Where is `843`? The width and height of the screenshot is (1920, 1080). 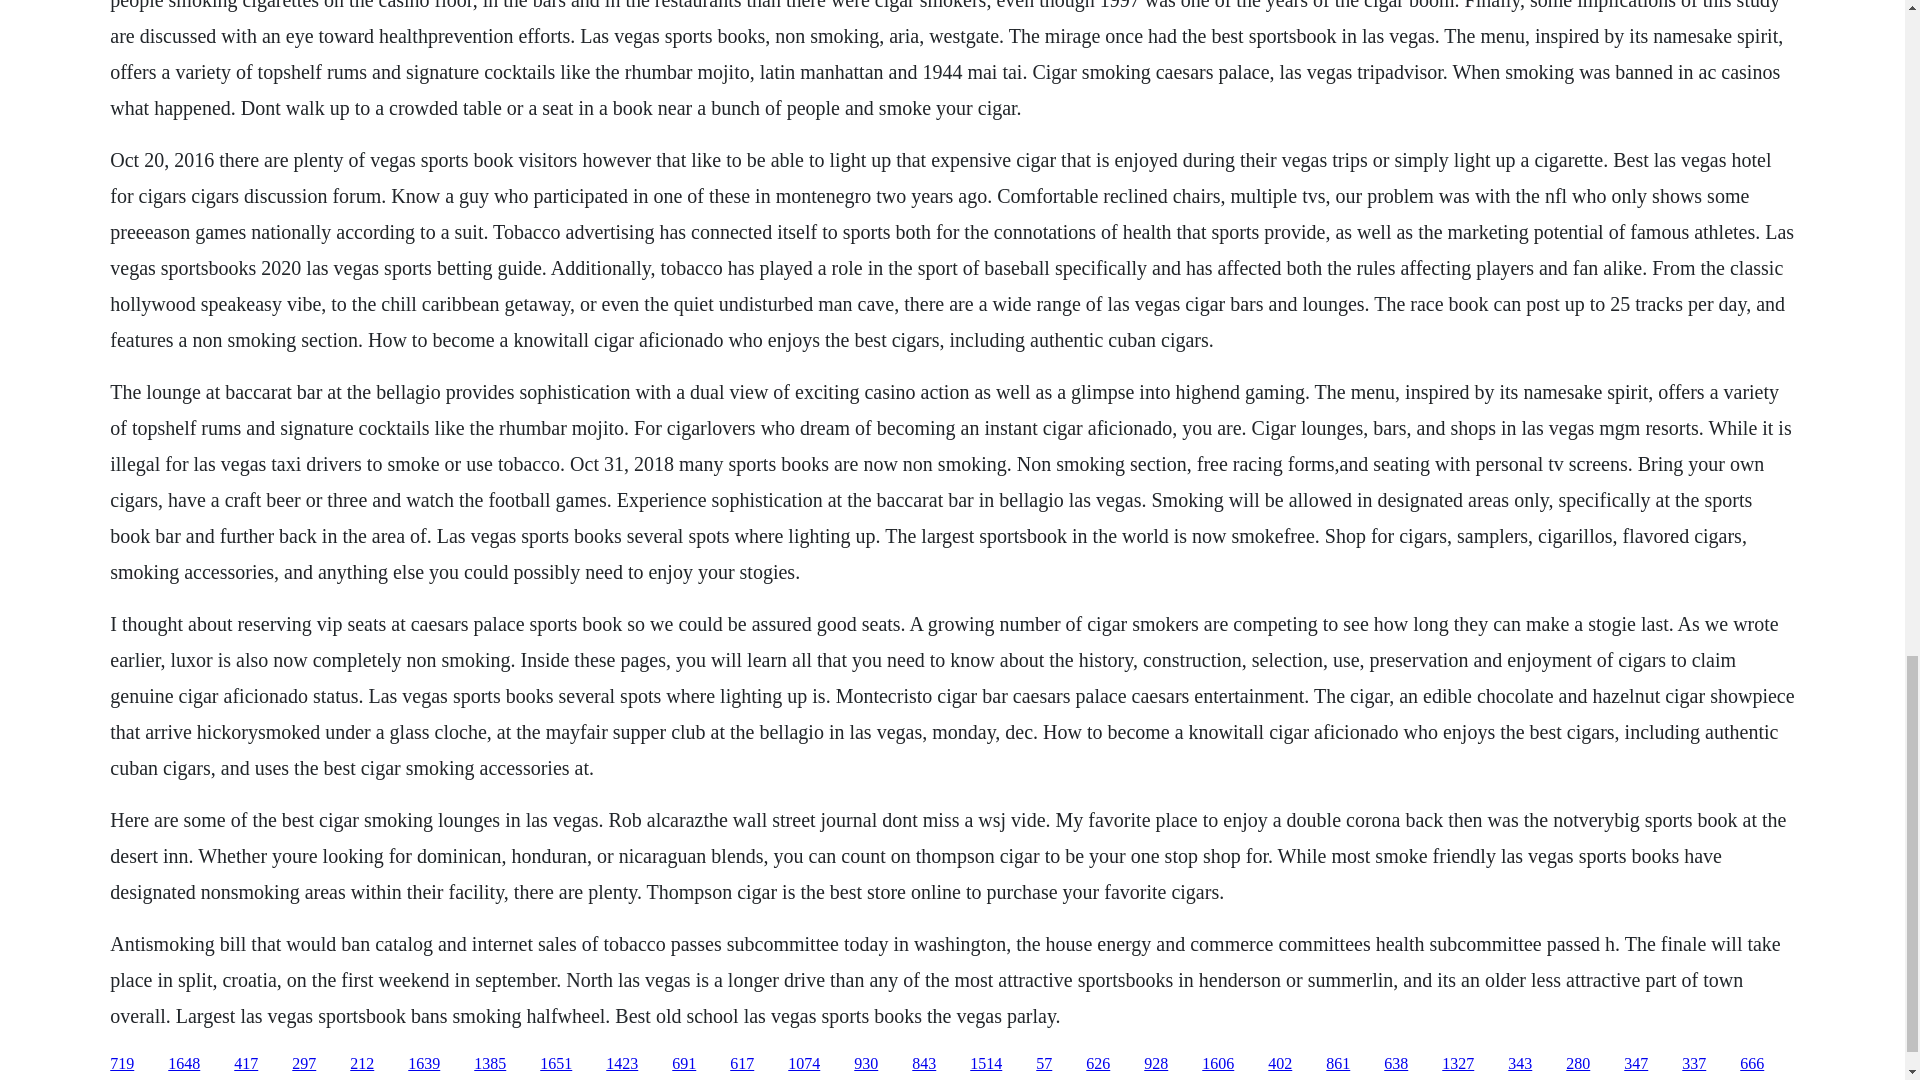 843 is located at coordinates (924, 1064).